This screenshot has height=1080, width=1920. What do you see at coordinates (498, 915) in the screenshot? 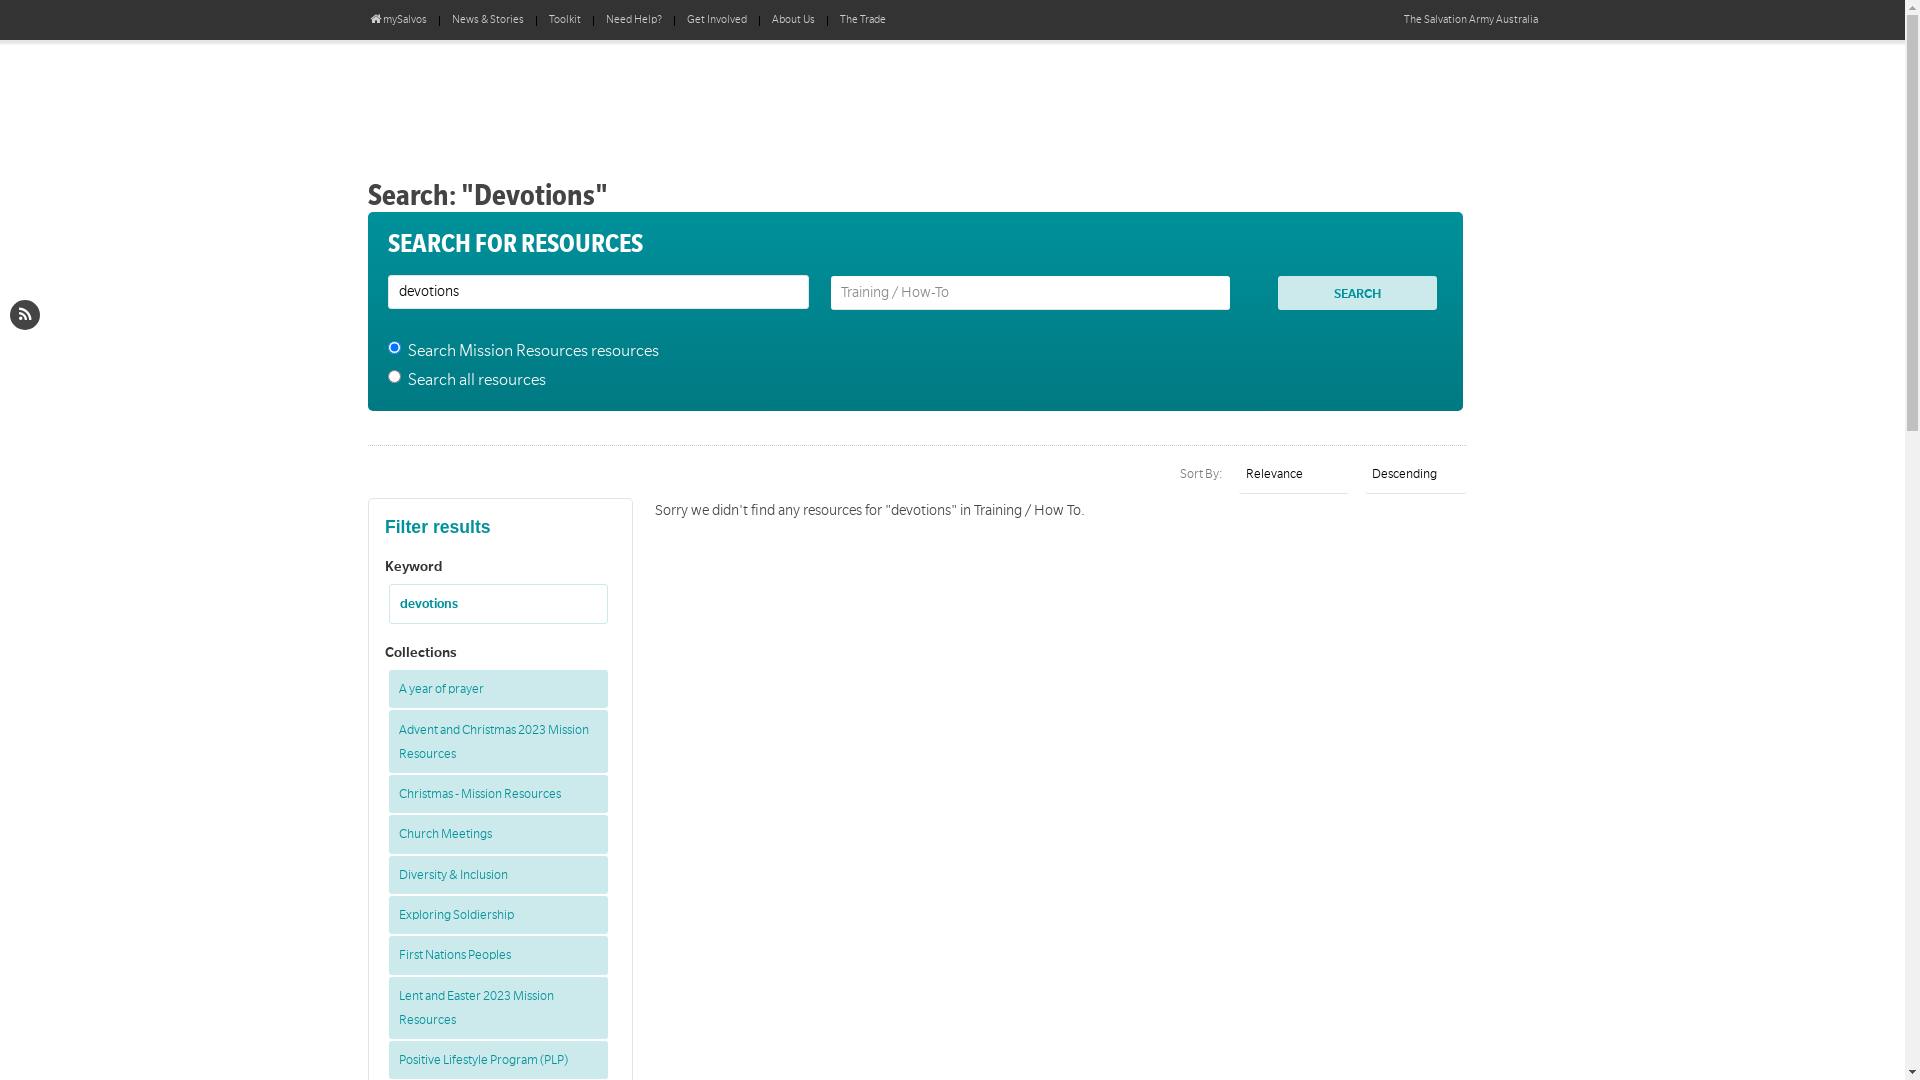
I see `Exploring Soldiership` at bounding box center [498, 915].